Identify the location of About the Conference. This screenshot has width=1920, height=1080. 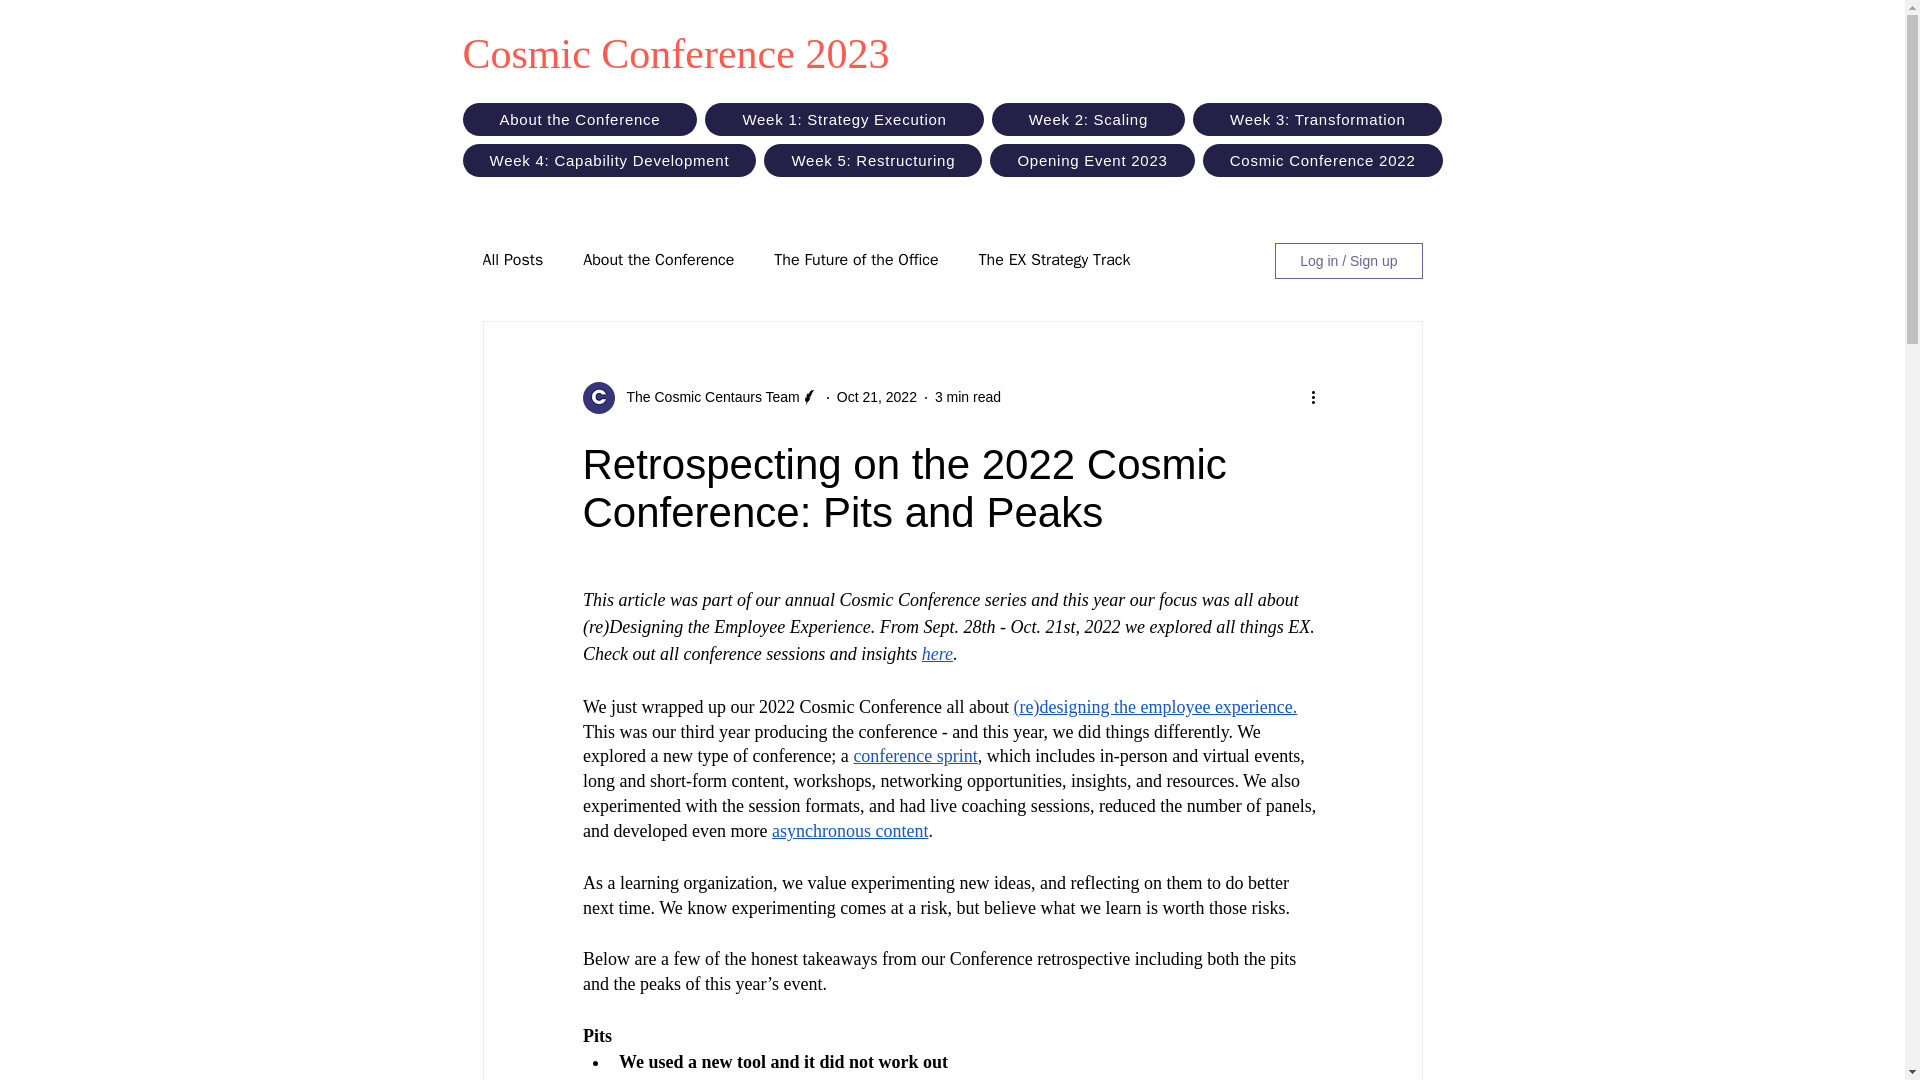
(579, 119).